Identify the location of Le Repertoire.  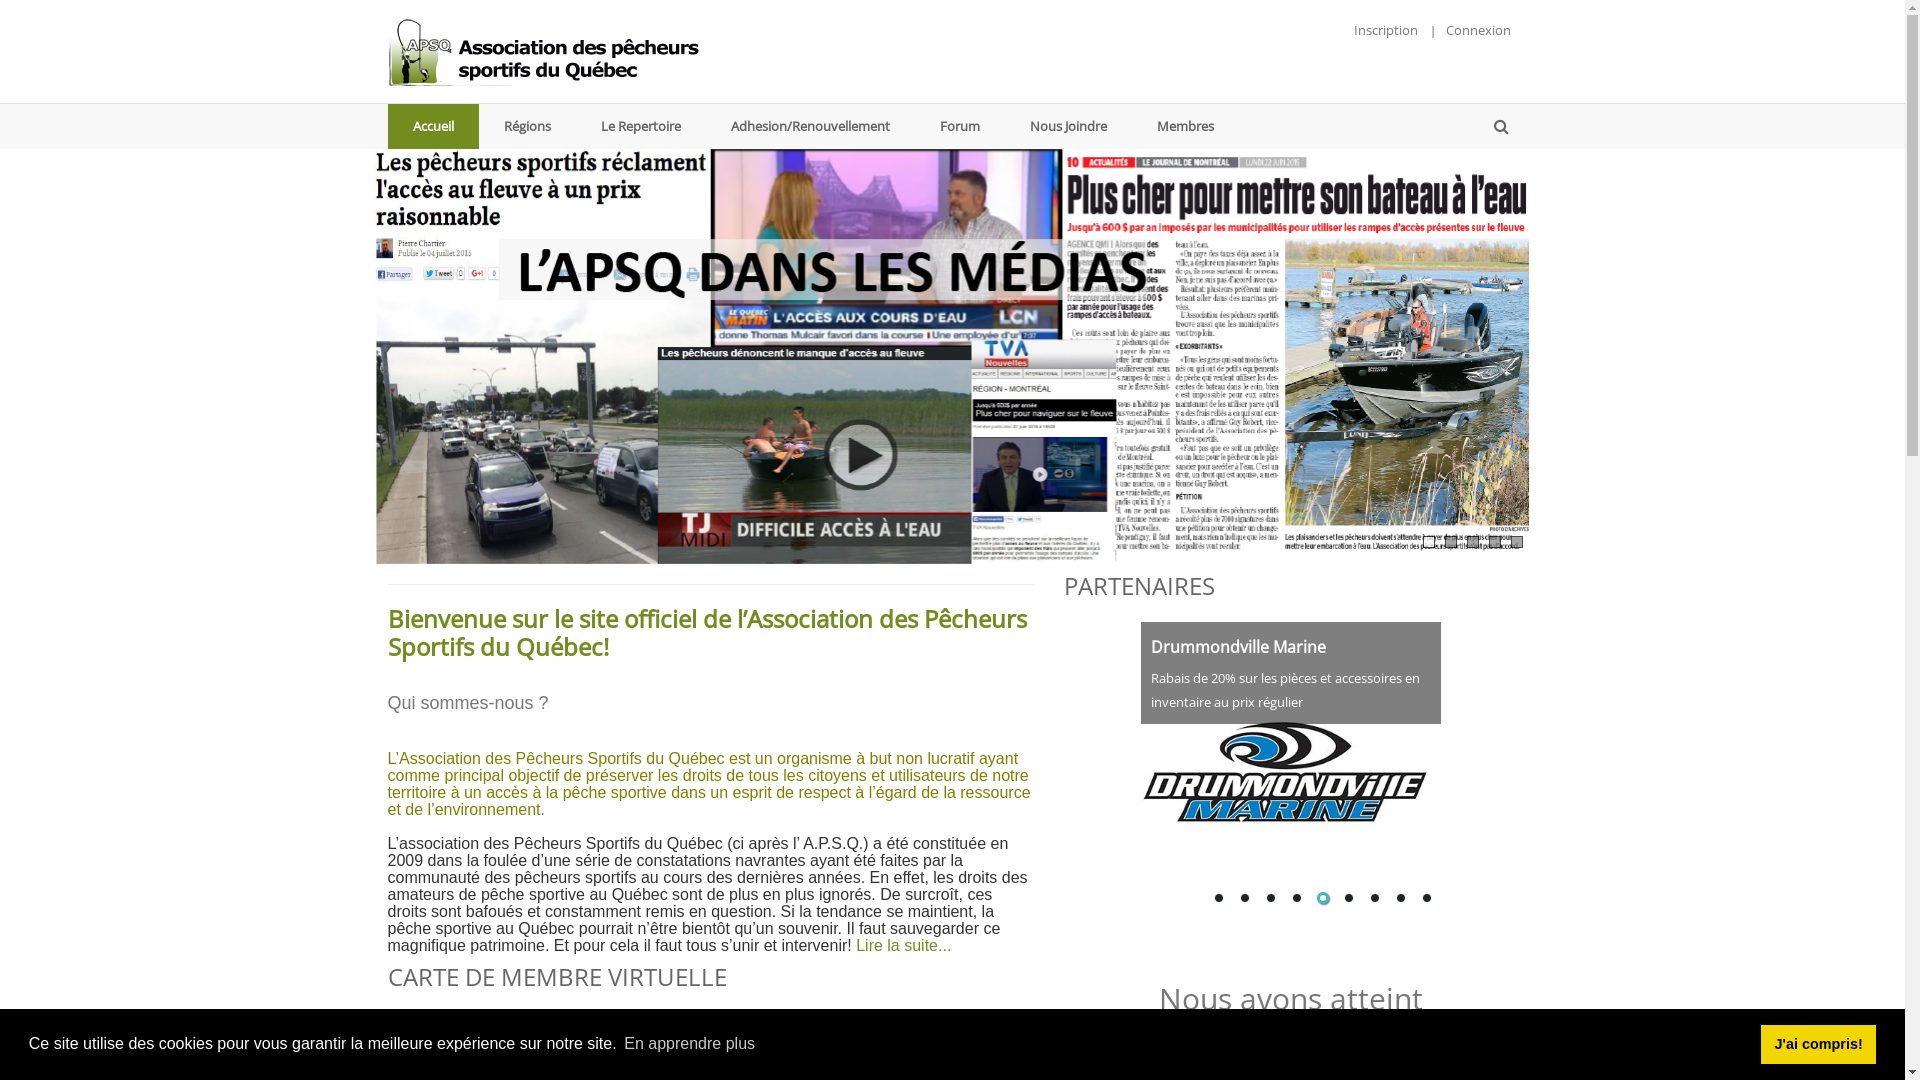
(641, 126).